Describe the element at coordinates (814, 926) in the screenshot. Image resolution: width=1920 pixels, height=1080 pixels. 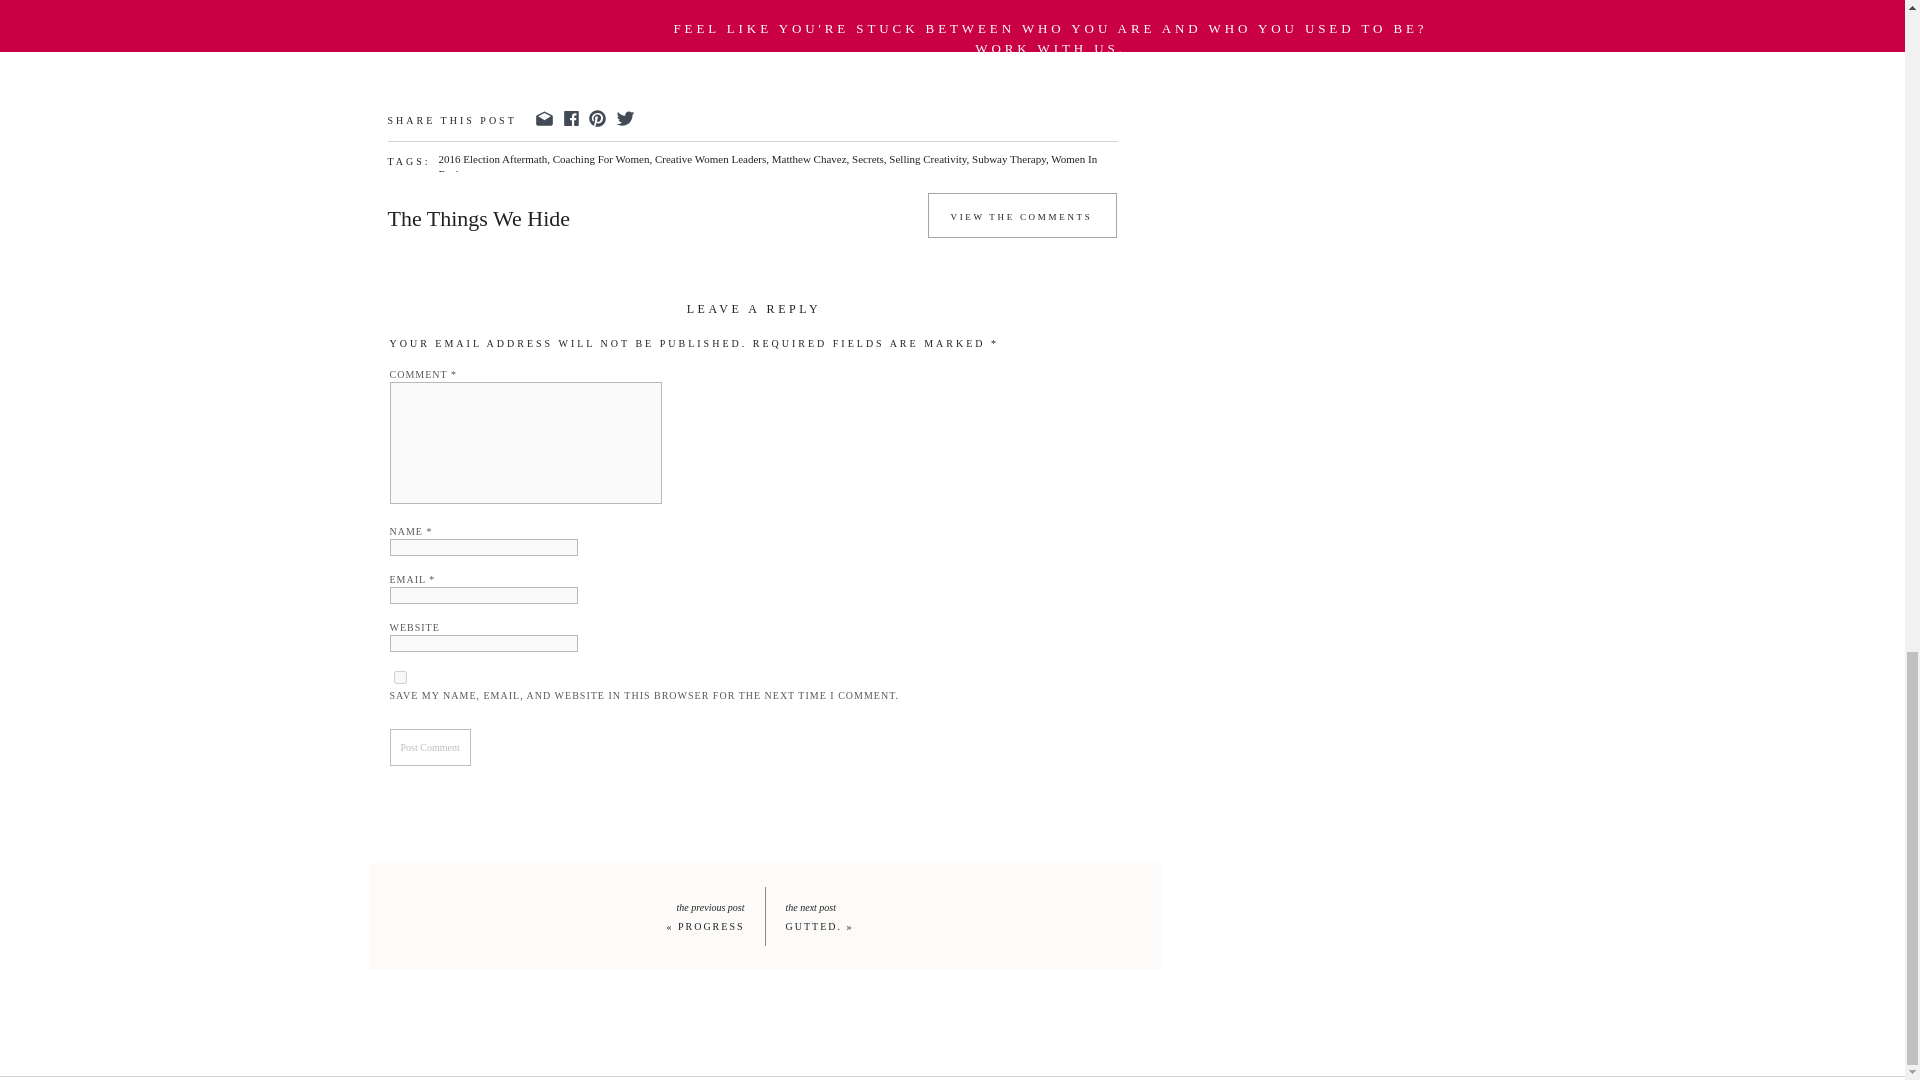
I see `GUTTED.` at that location.